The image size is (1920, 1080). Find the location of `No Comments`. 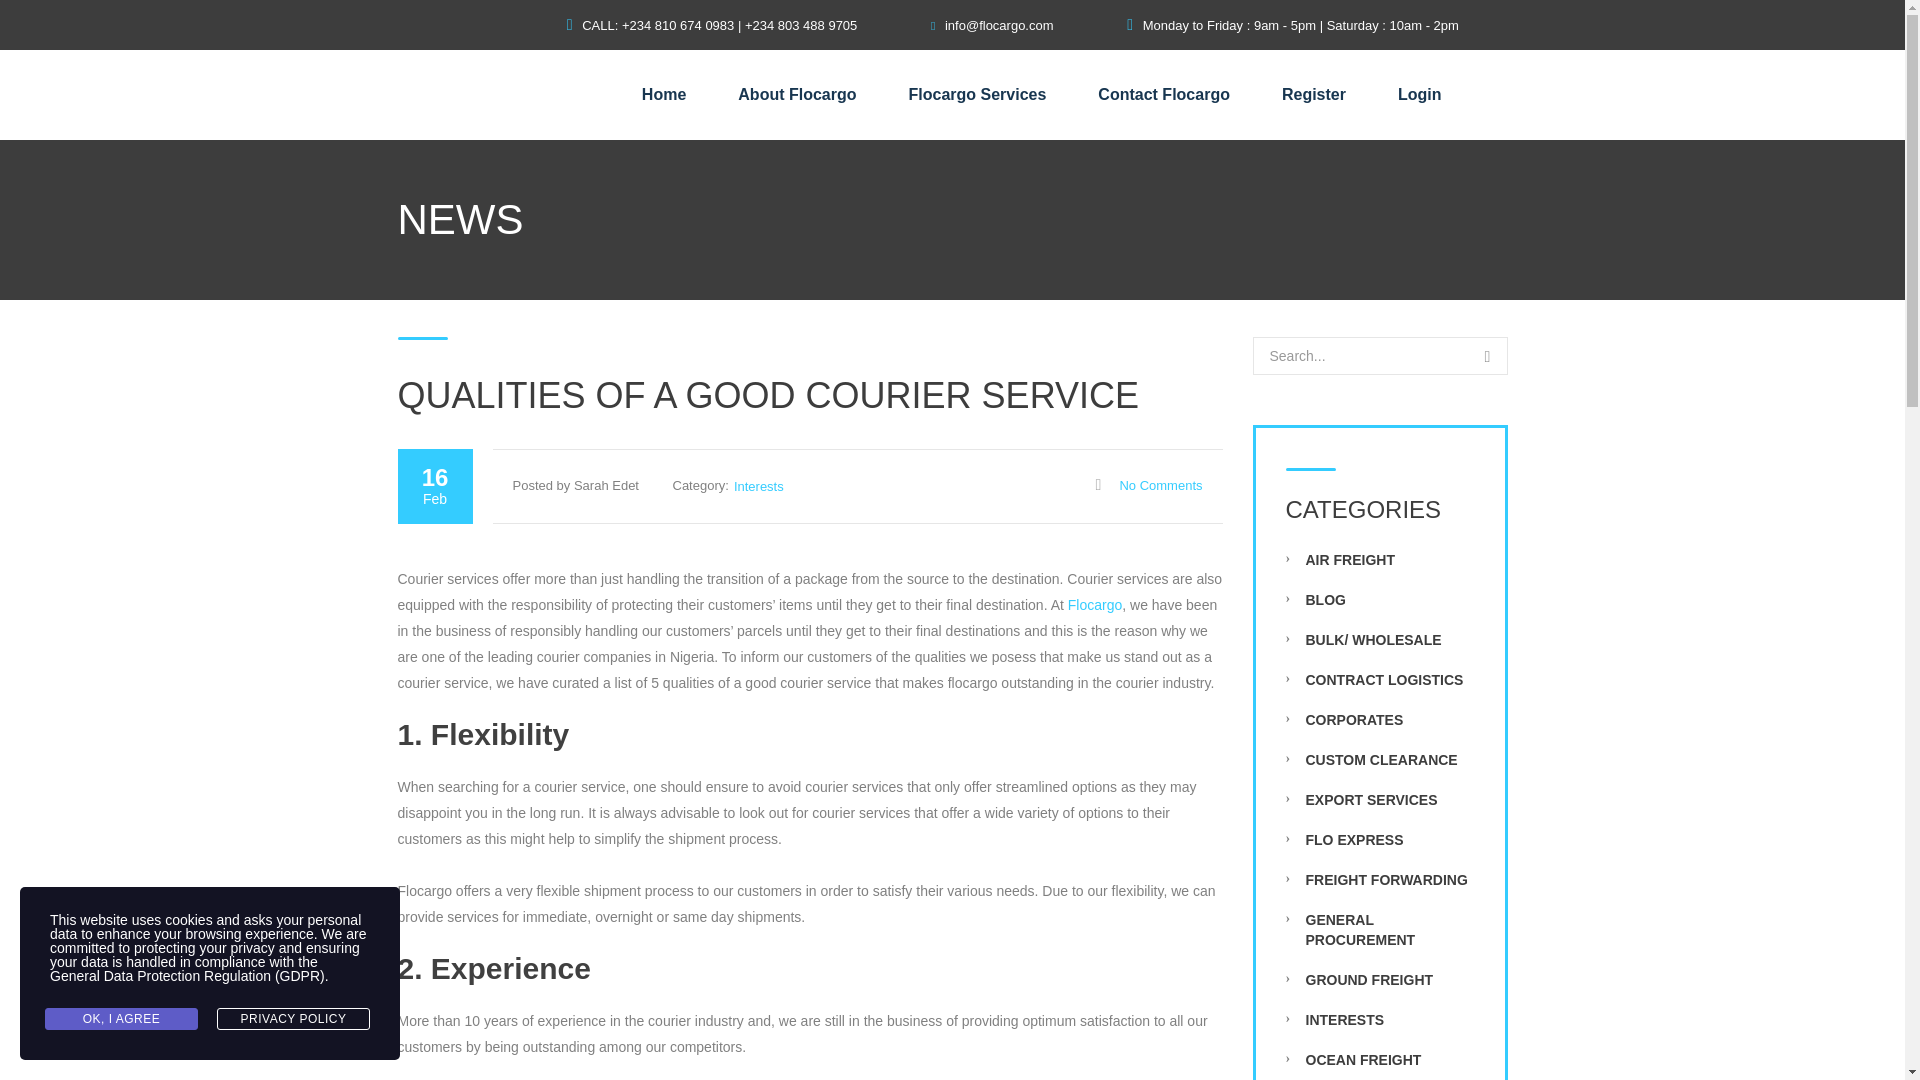

No Comments is located at coordinates (1148, 485).